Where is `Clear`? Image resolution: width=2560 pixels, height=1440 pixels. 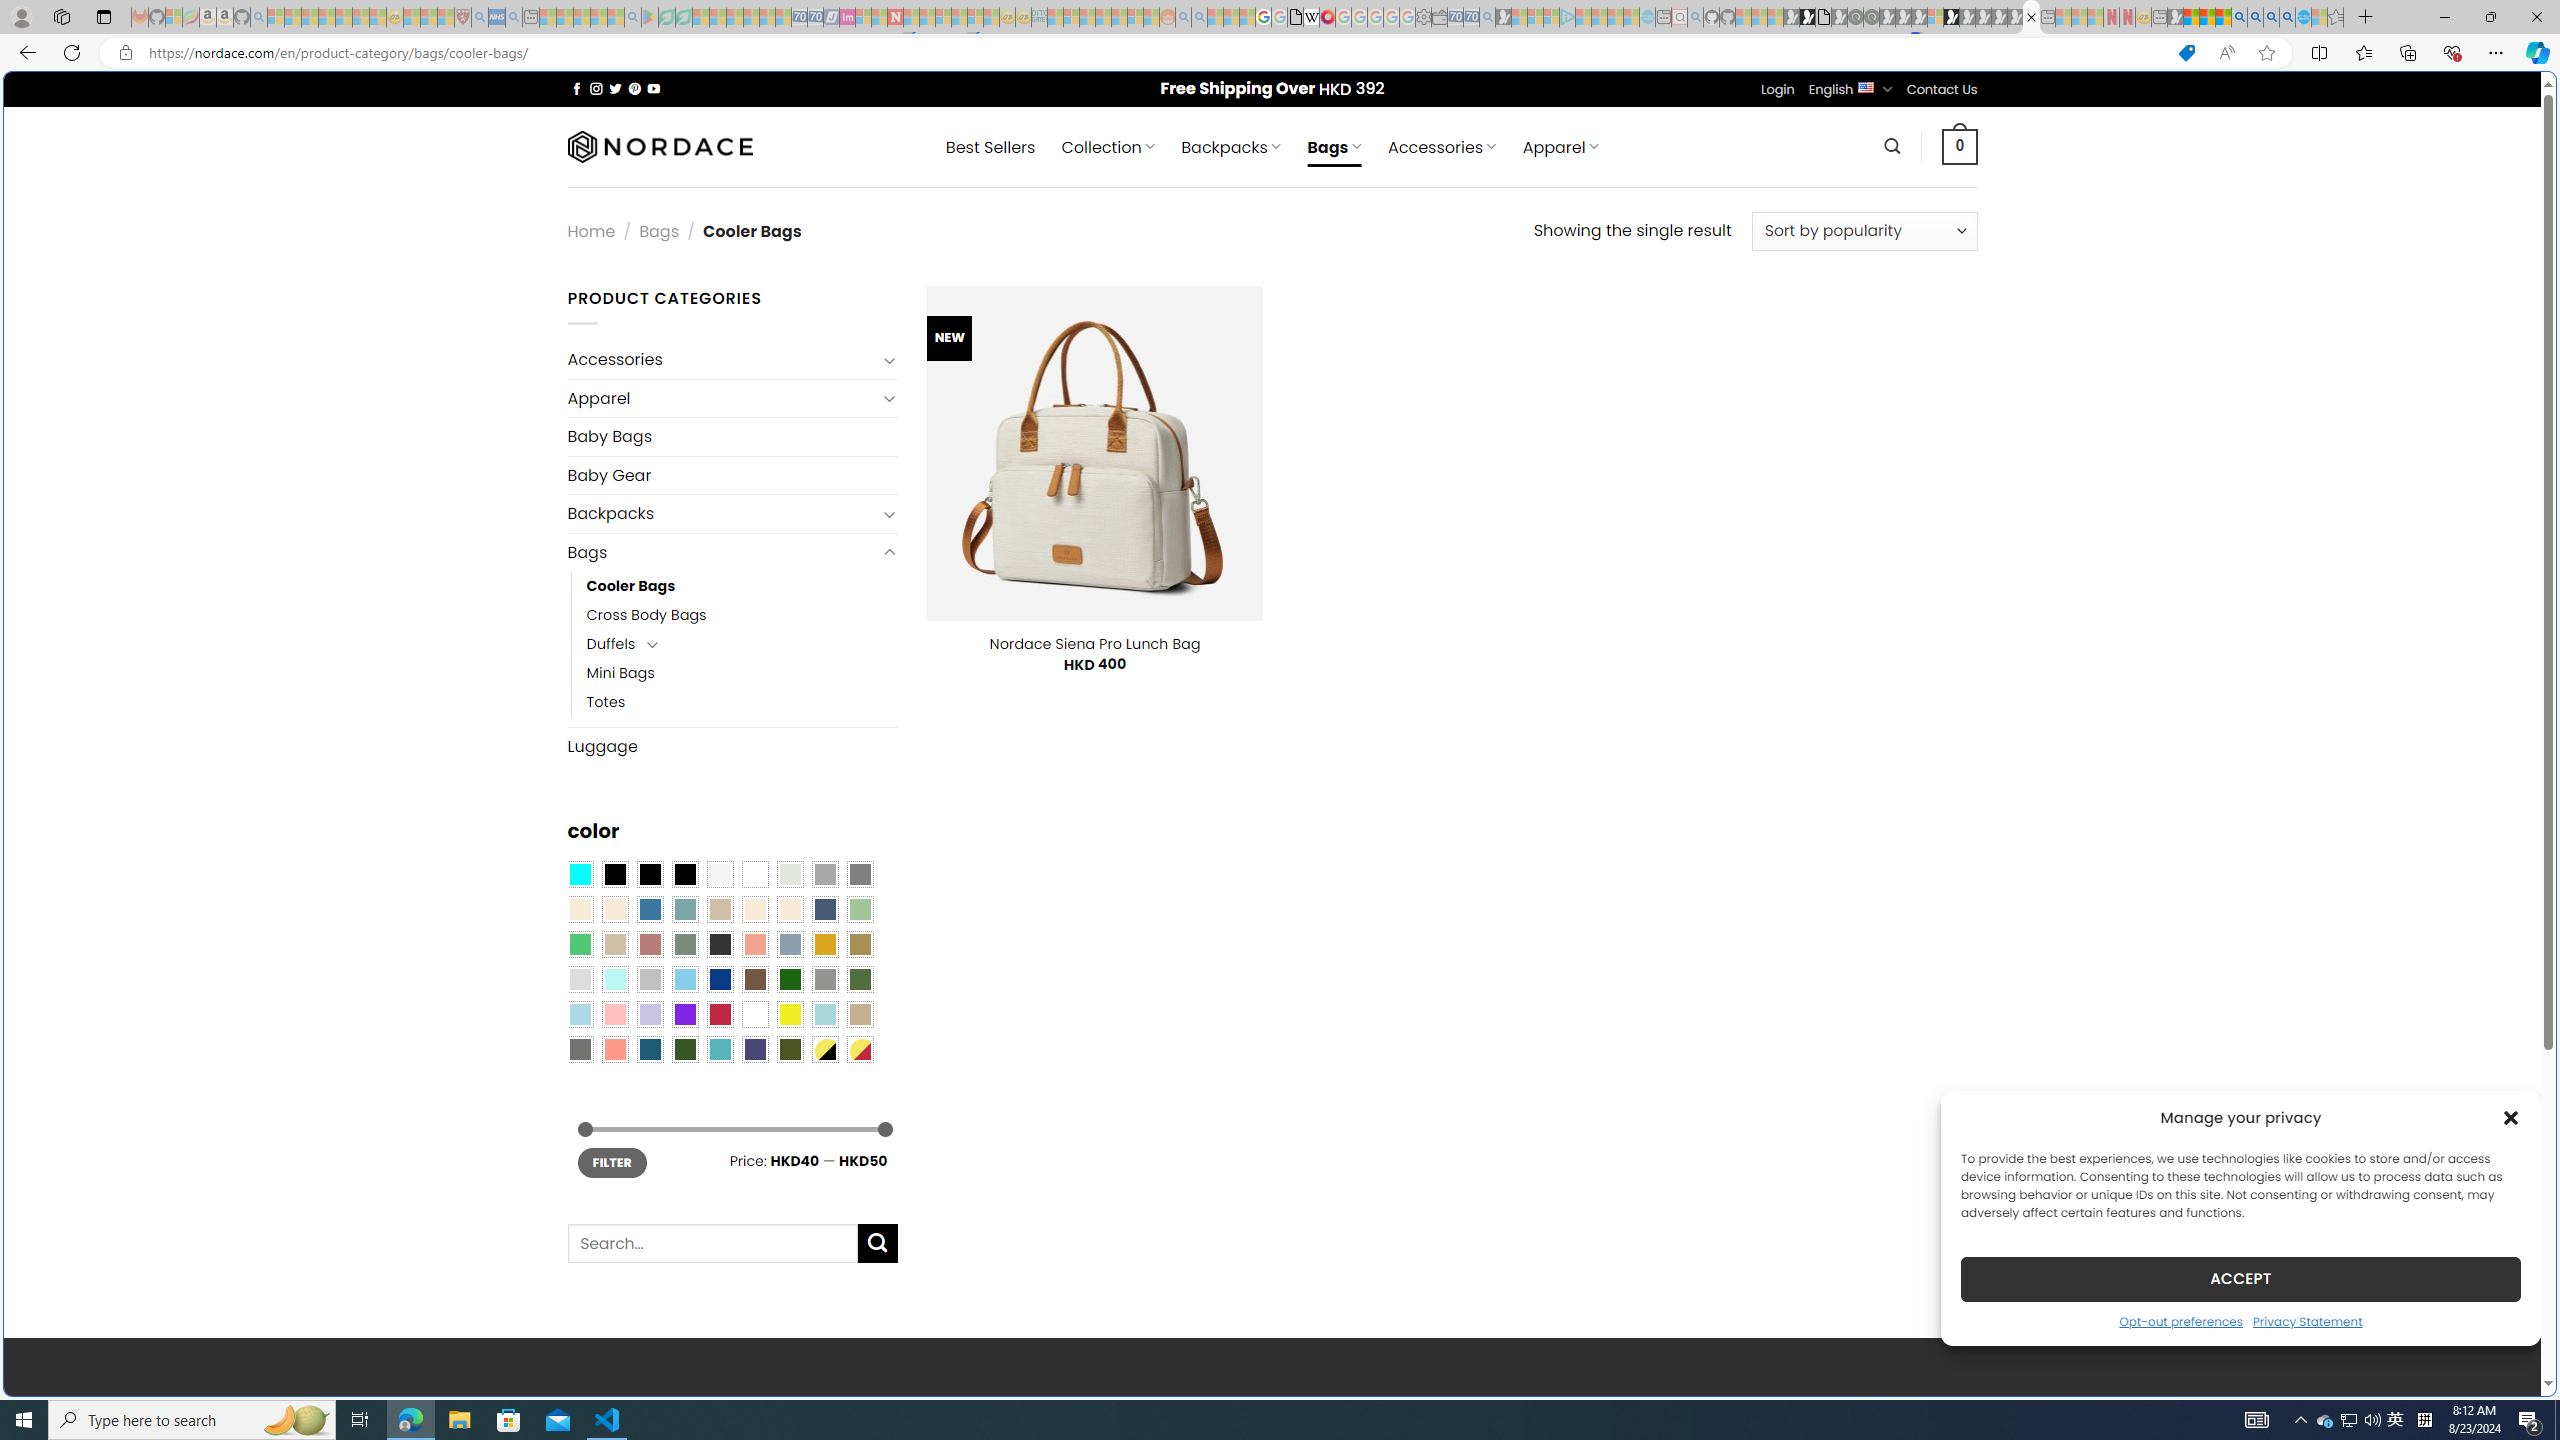
Clear is located at coordinates (755, 875).